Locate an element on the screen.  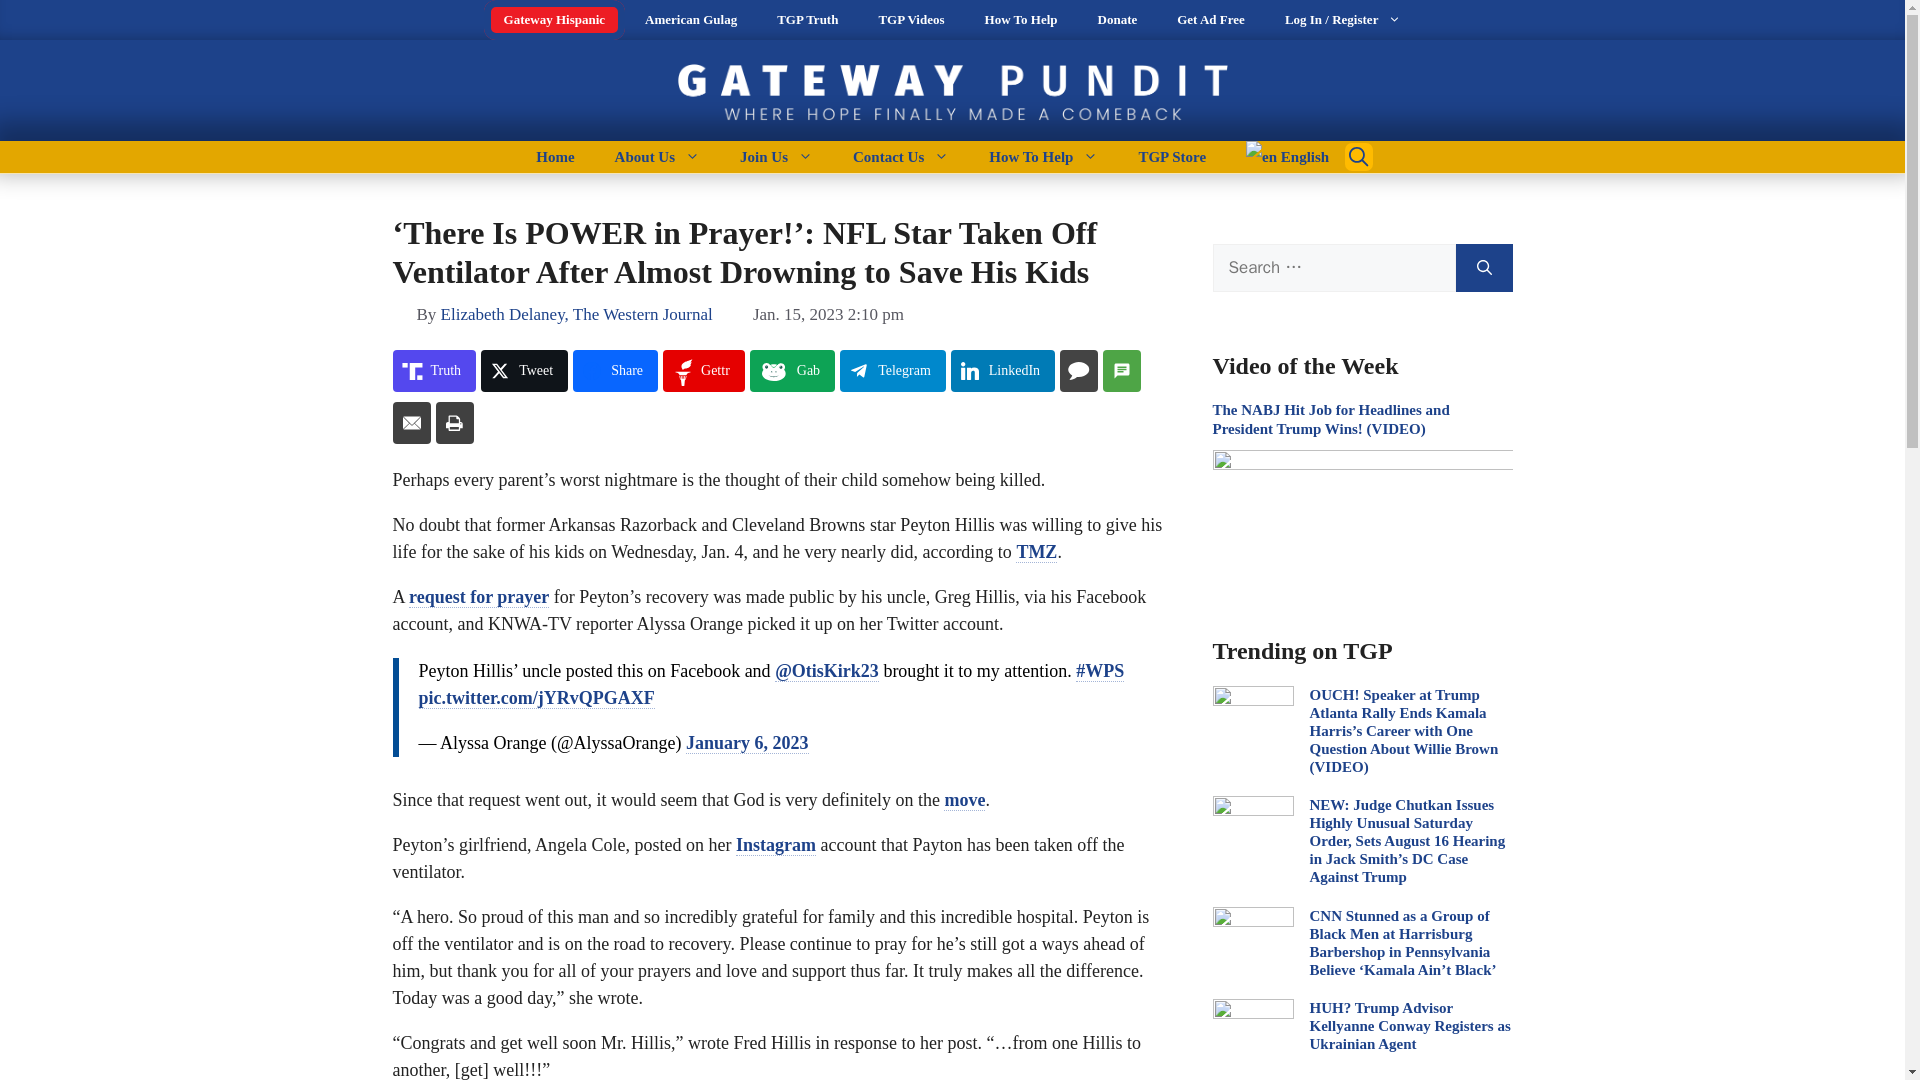
About Us is located at coordinates (658, 156).